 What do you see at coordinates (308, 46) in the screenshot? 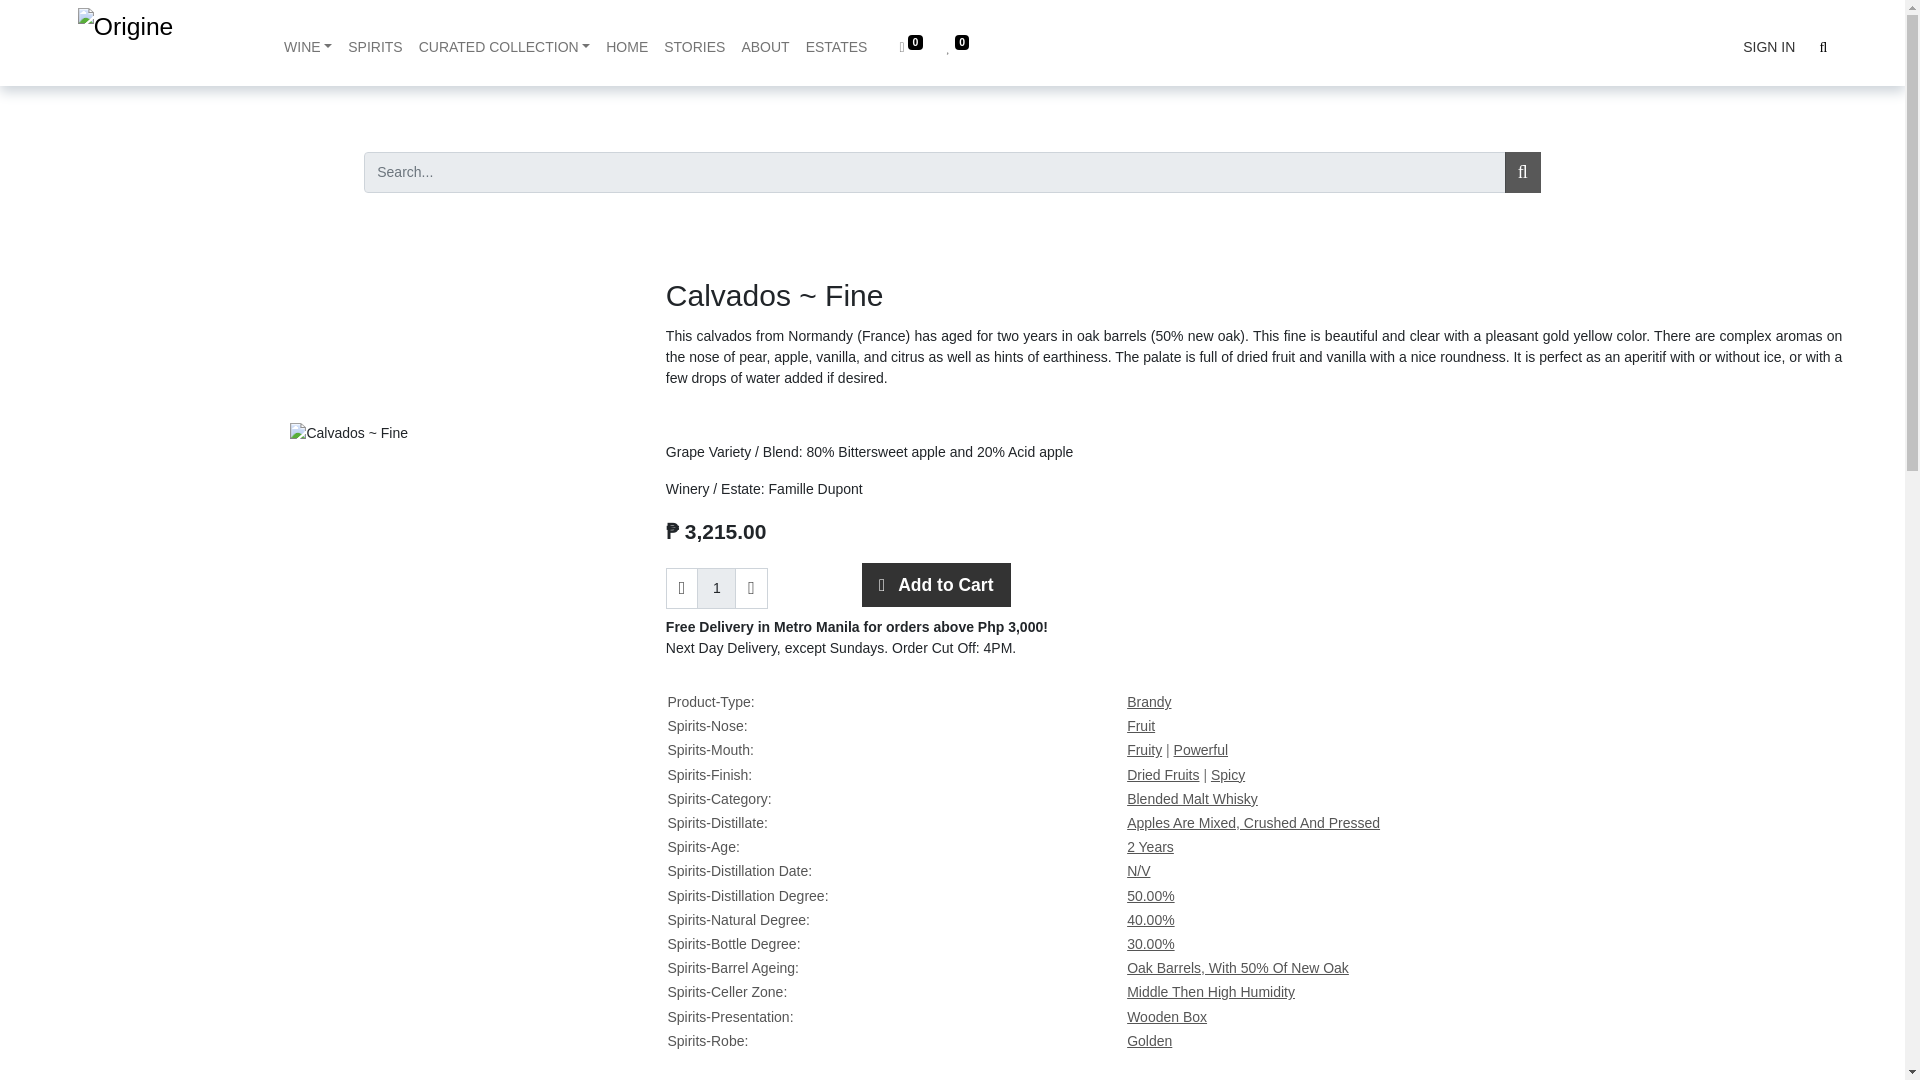
I see `WINE` at bounding box center [308, 46].